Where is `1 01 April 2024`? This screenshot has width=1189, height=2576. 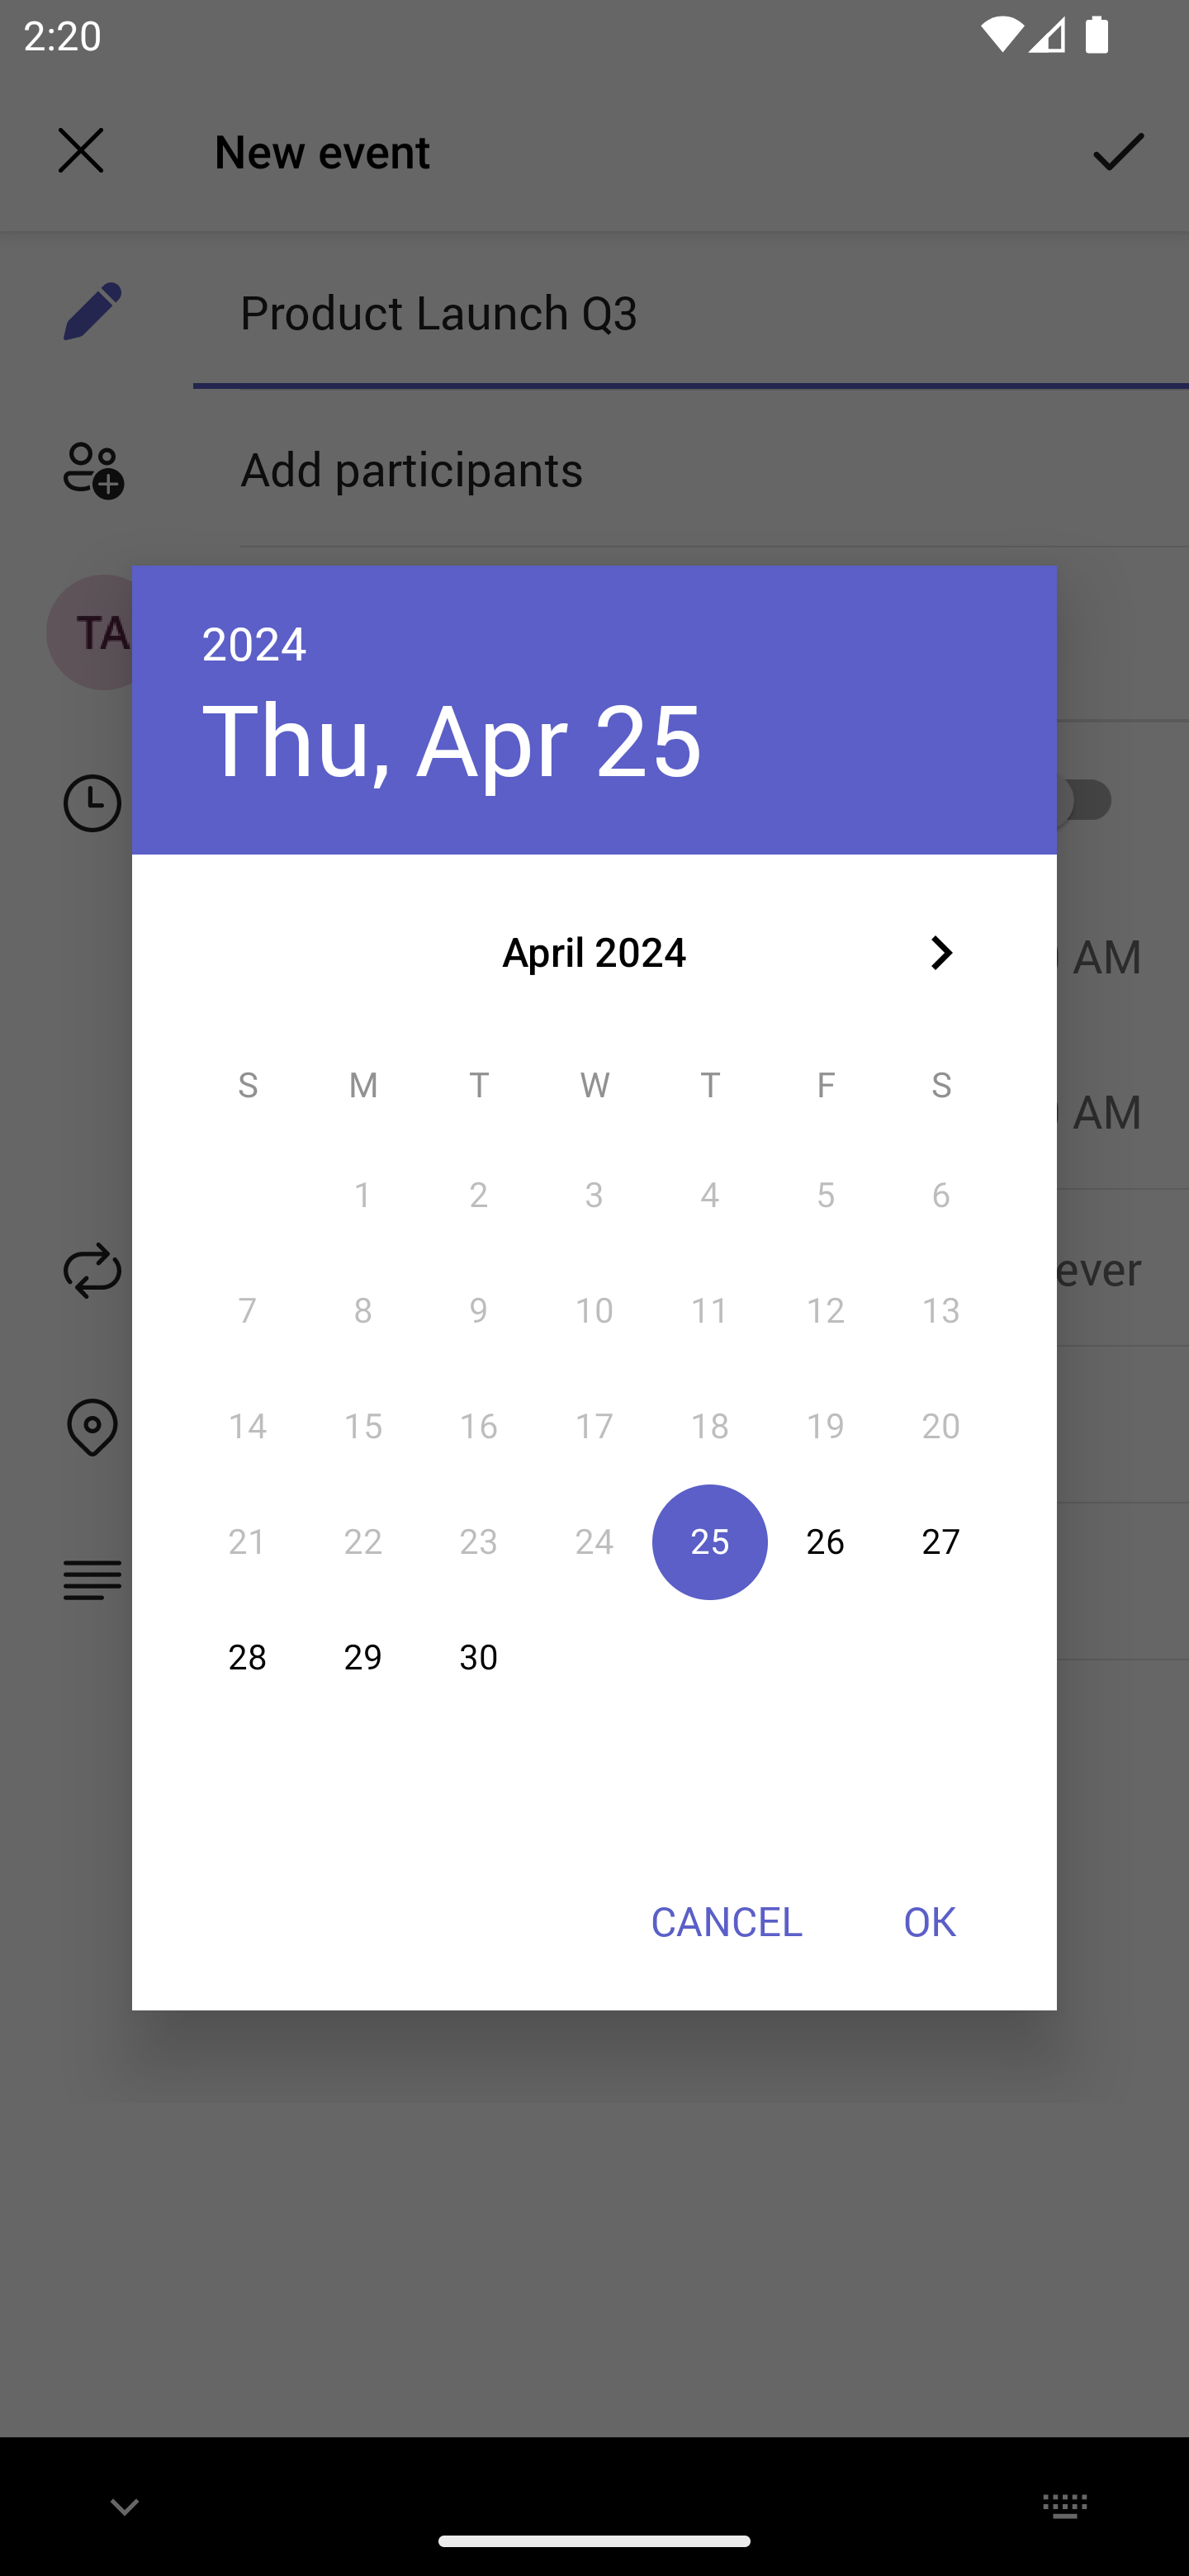 1 01 April 2024 is located at coordinates (363, 1196).